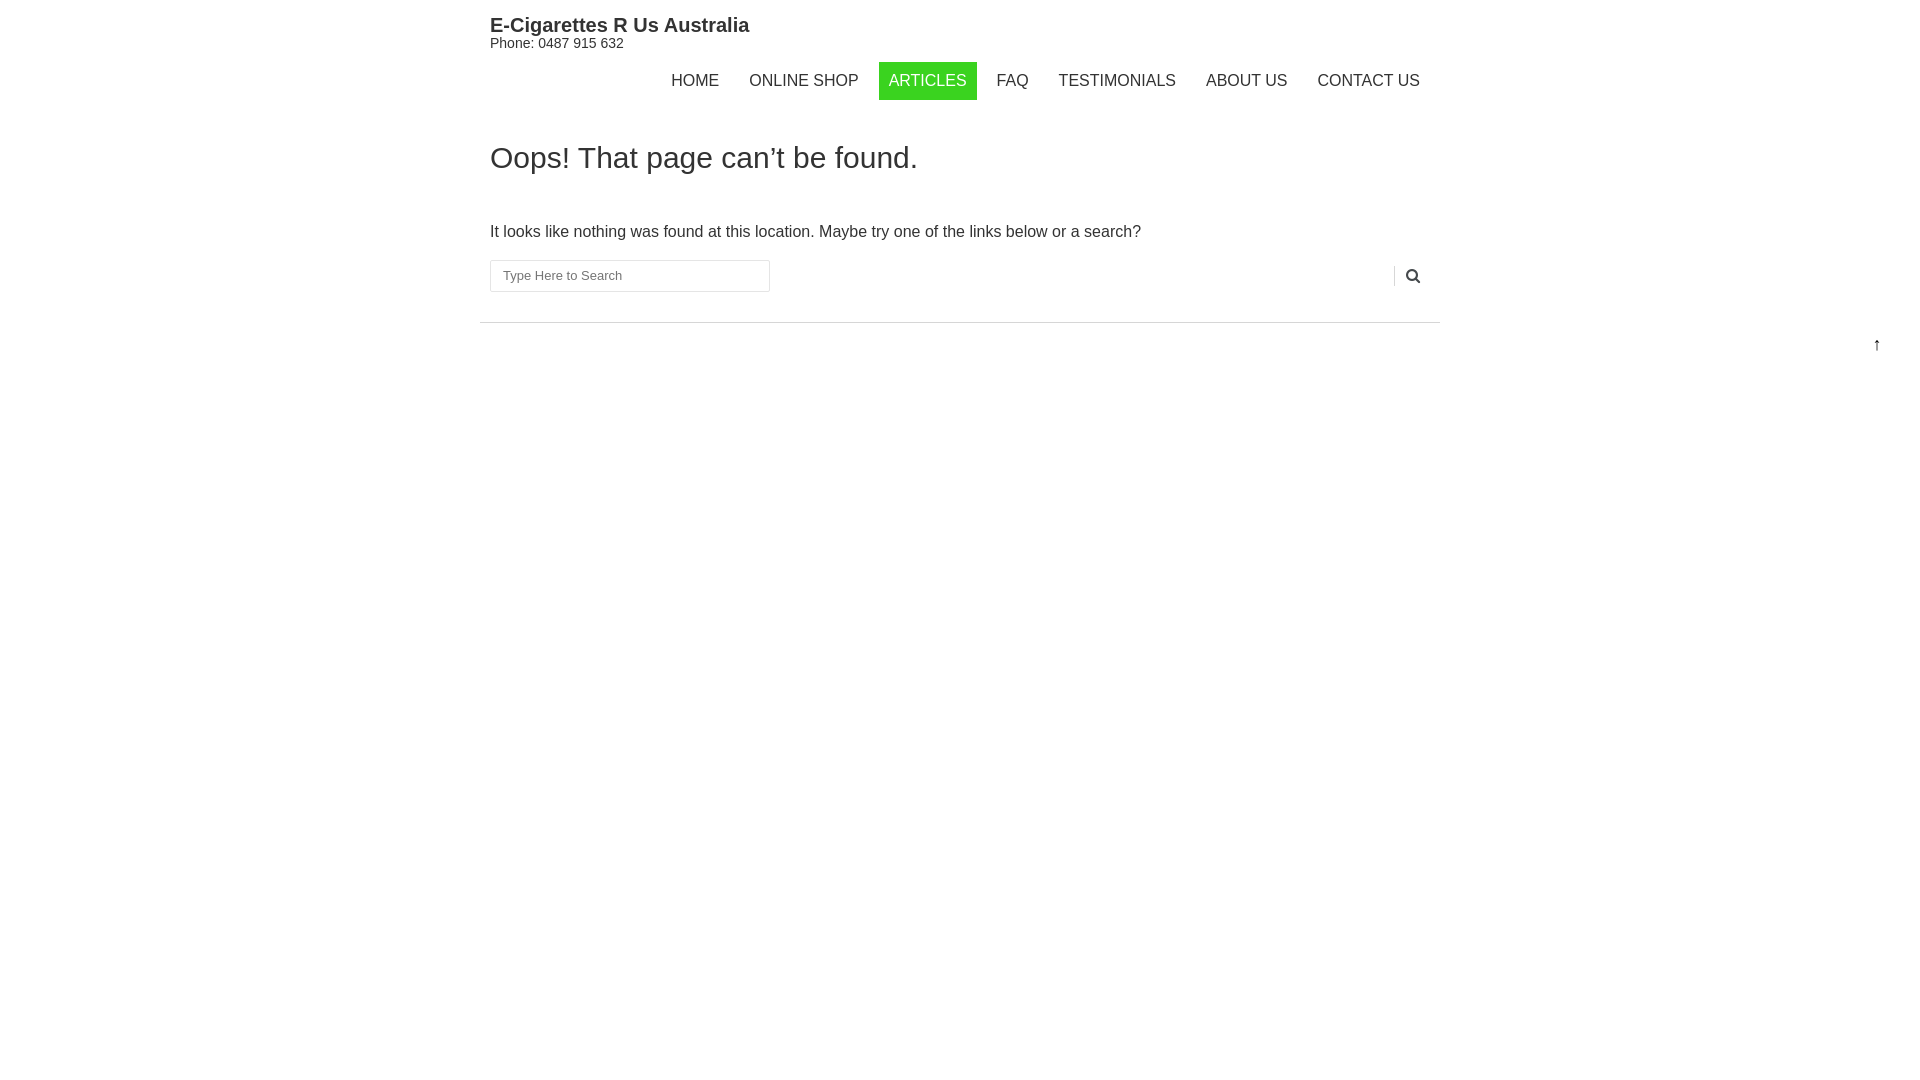 The height and width of the screenshot is (1080, 1920). What do you see at coordinates (804, 81) in the screenshot?
I see `ONLINE SHOP` at bounding box center [804, 81].